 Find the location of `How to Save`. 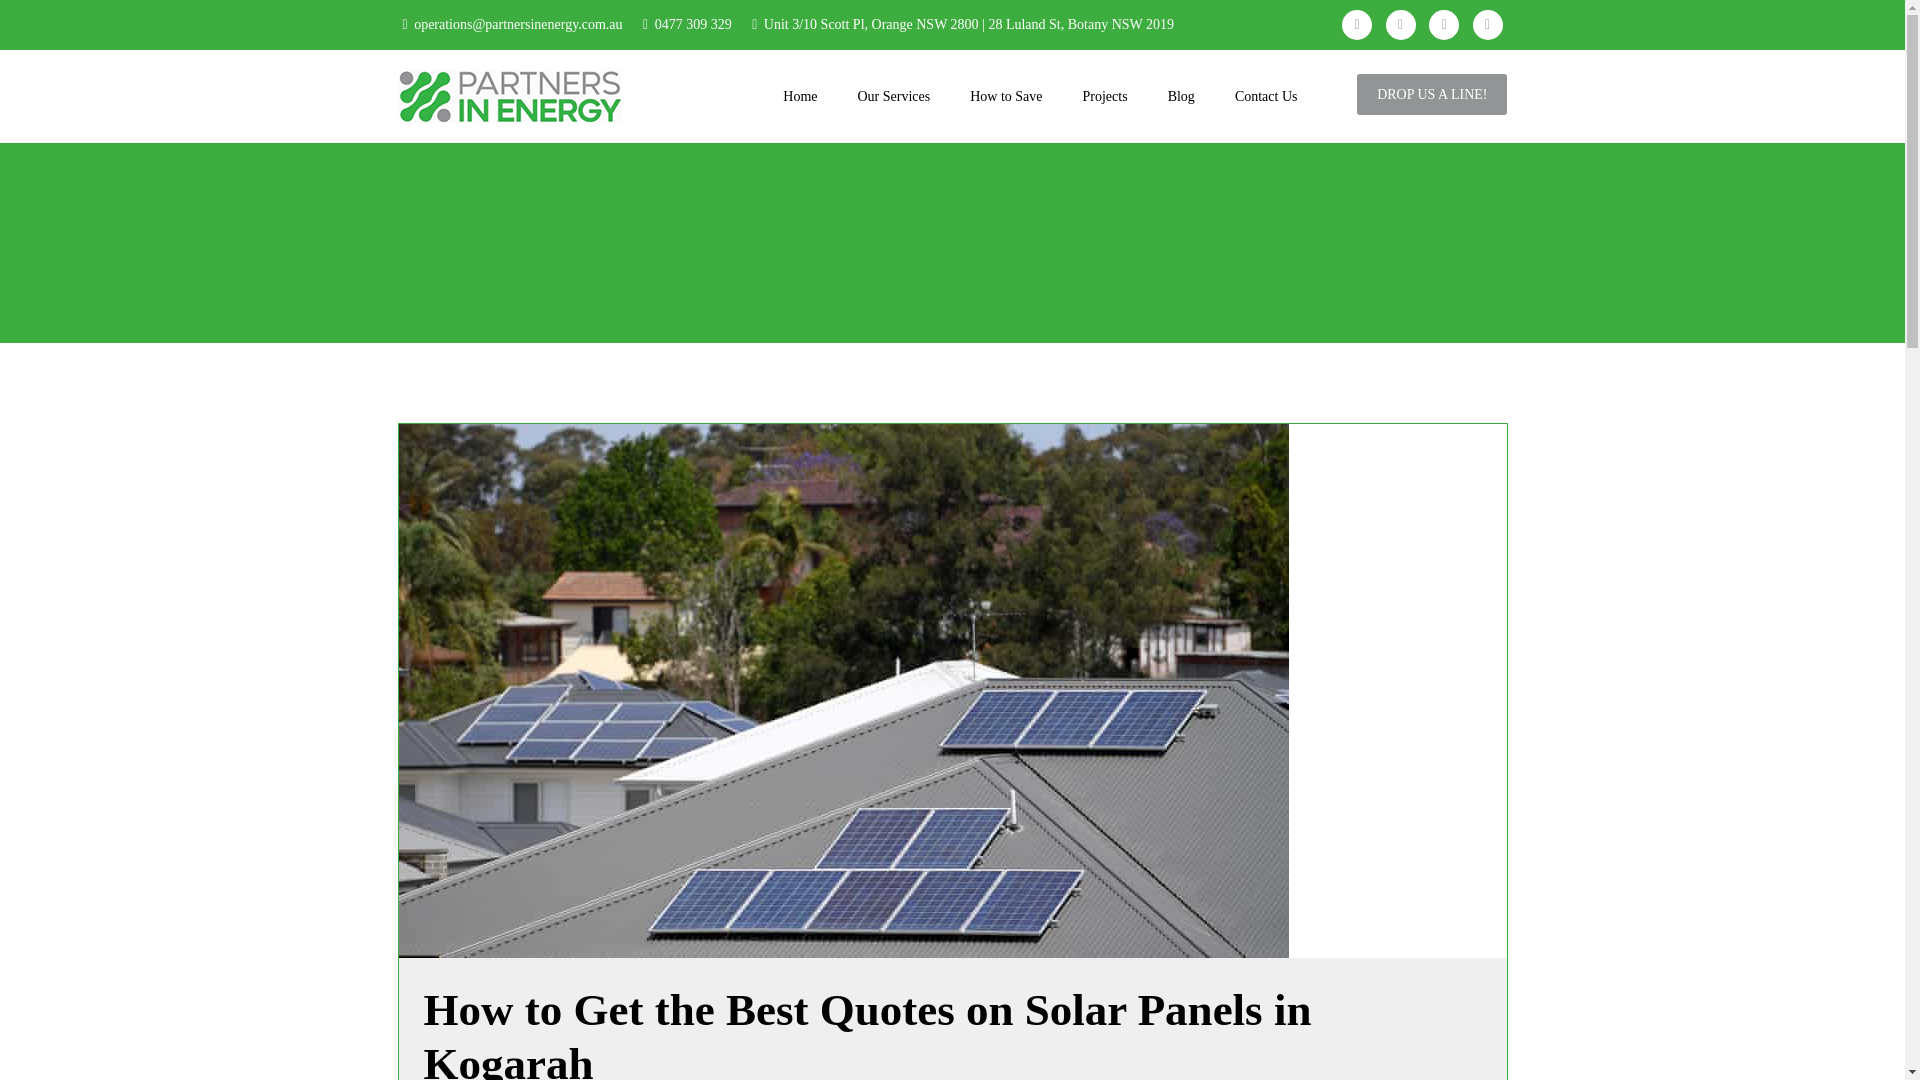

How to Save is located at coordinates (1006, 95).